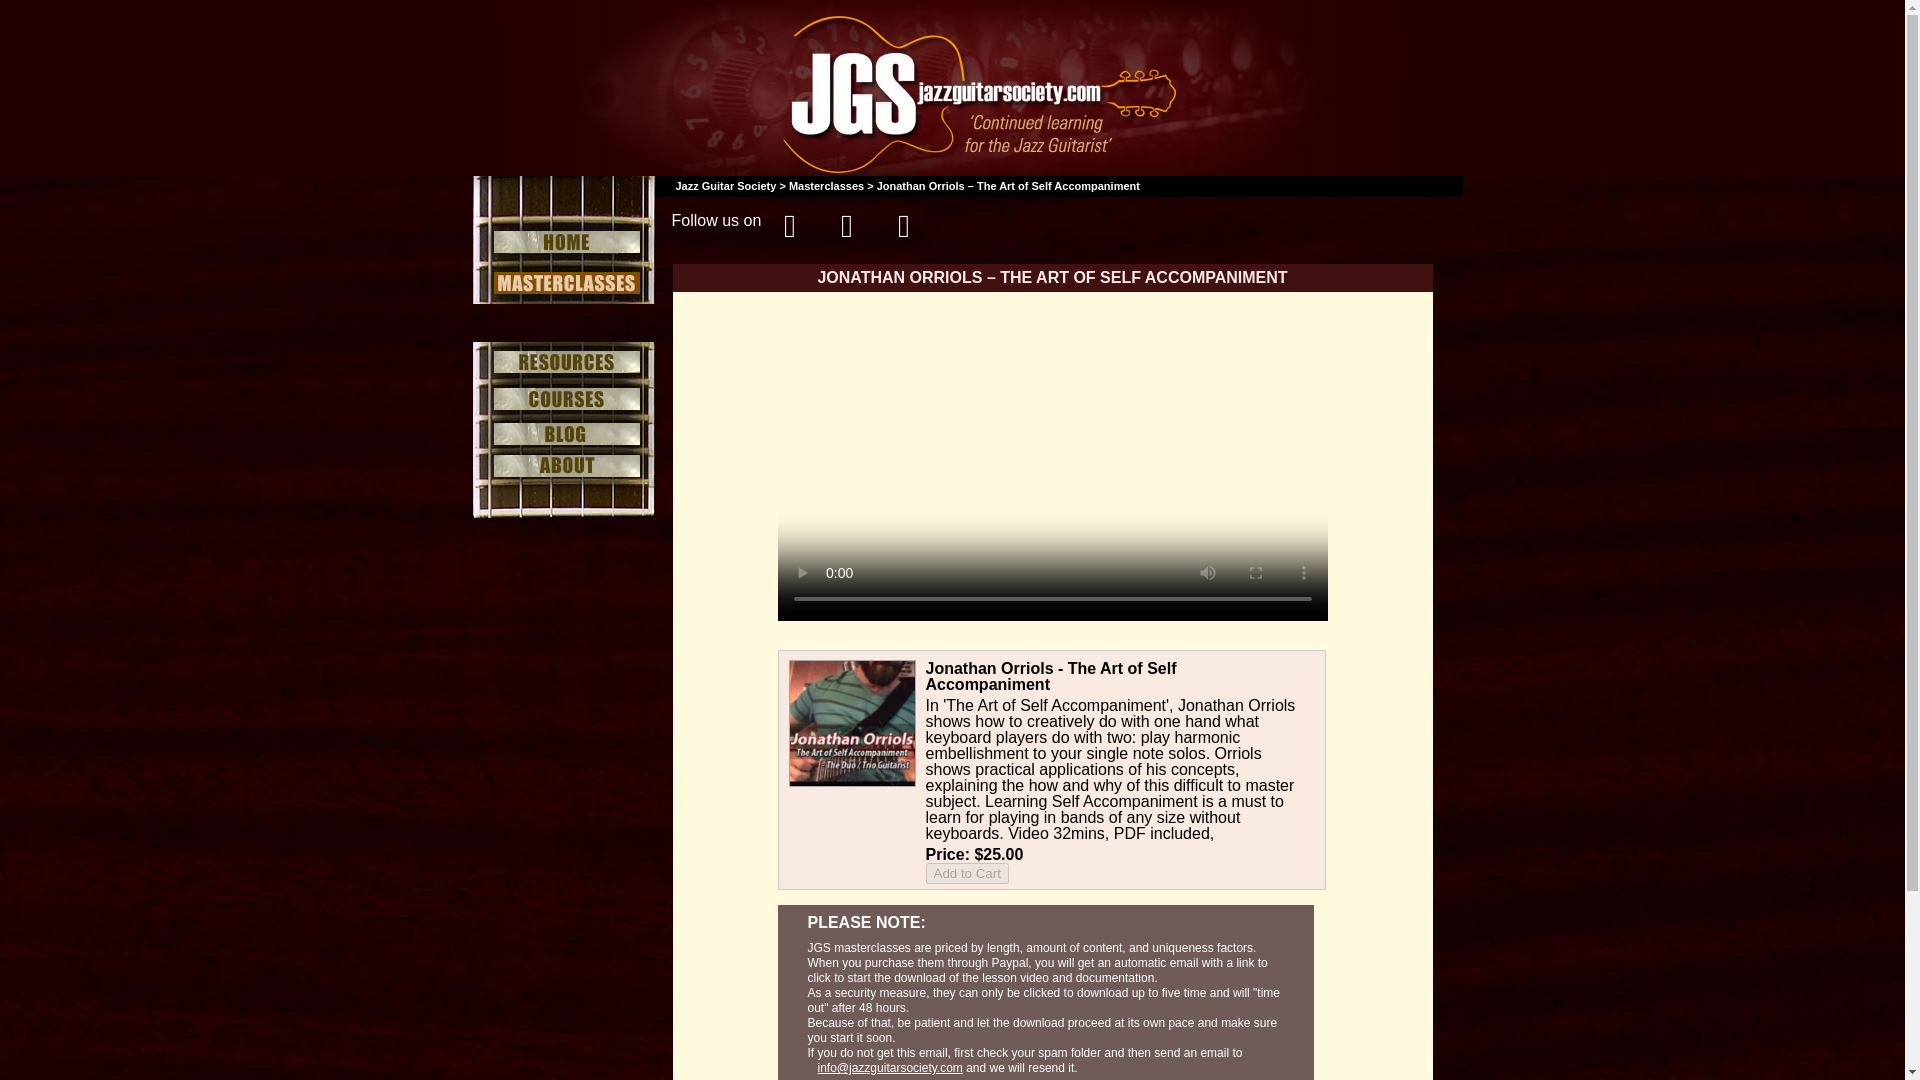  I want to click on Go to the Masterclasses Category archives., so click(826, 186).